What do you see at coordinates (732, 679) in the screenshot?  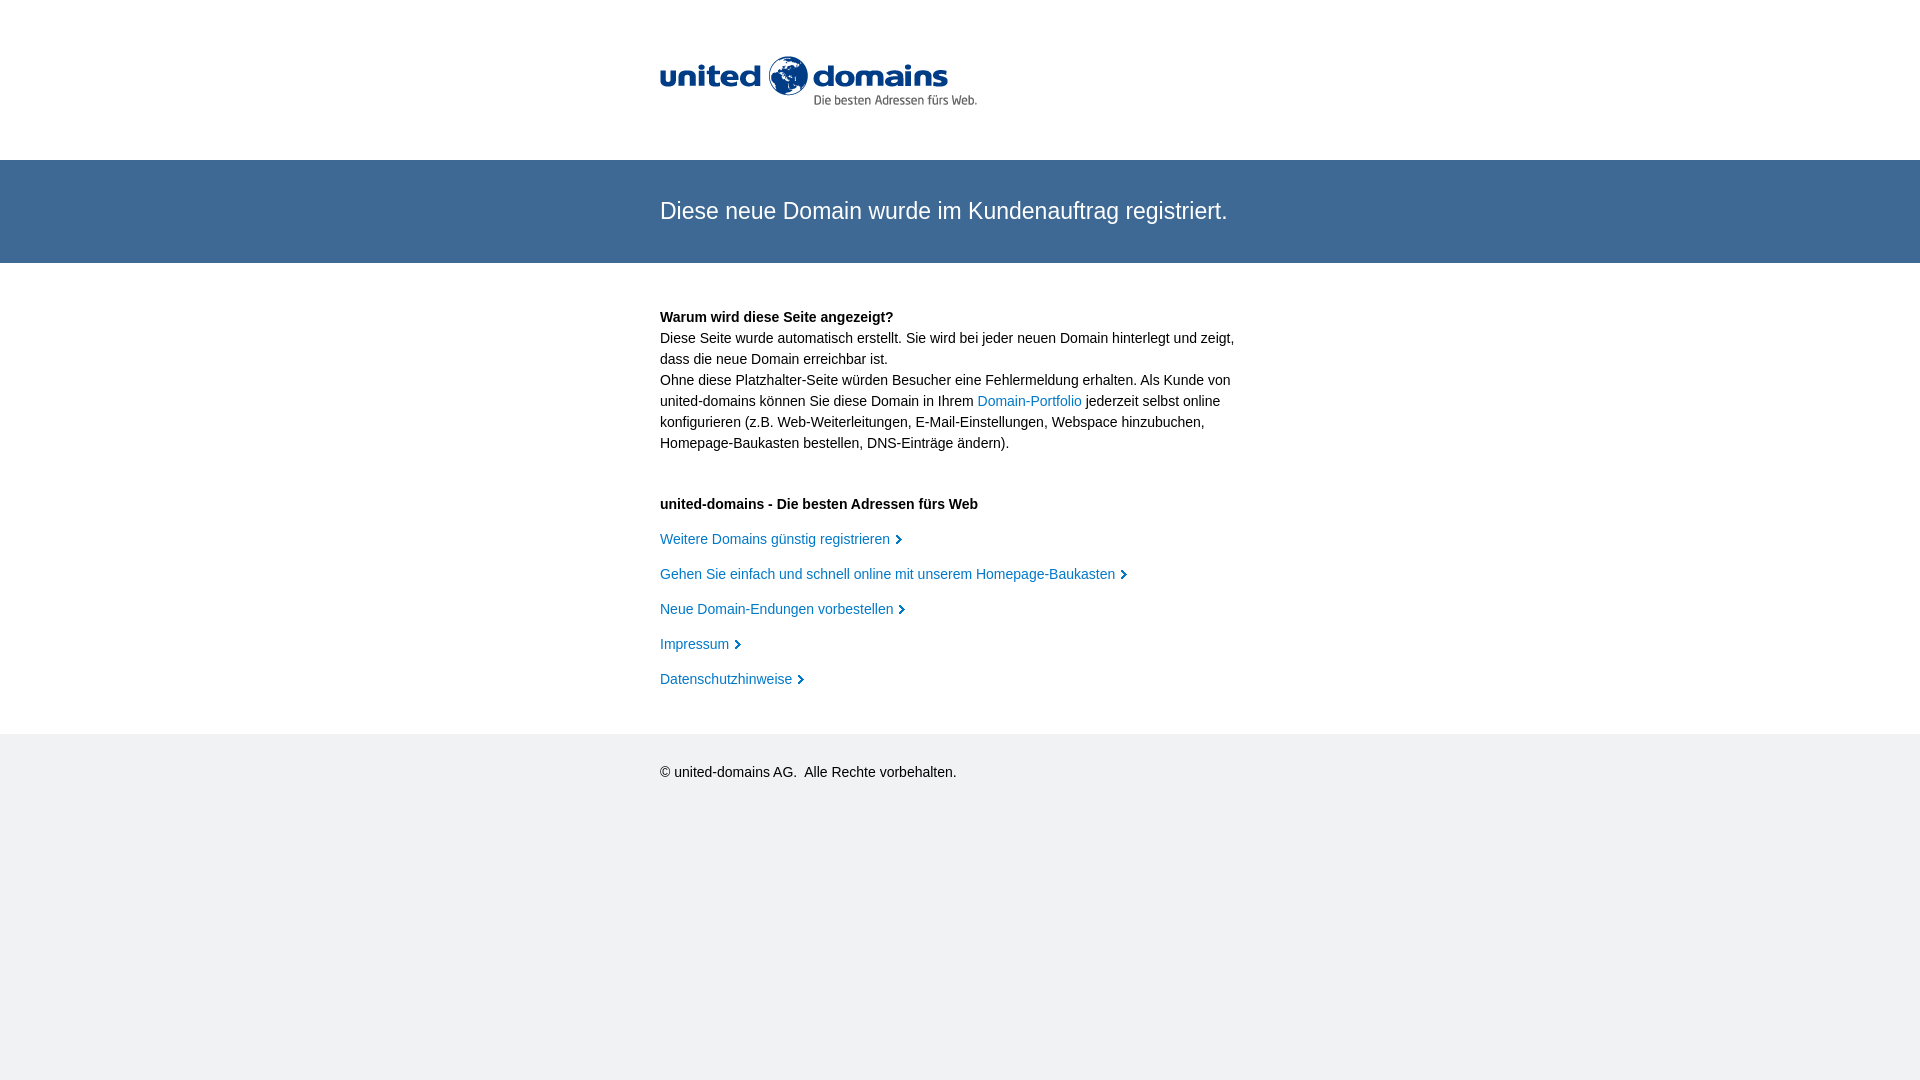 I see `Datenschutzhinweise` at bounding box center [732, 679].